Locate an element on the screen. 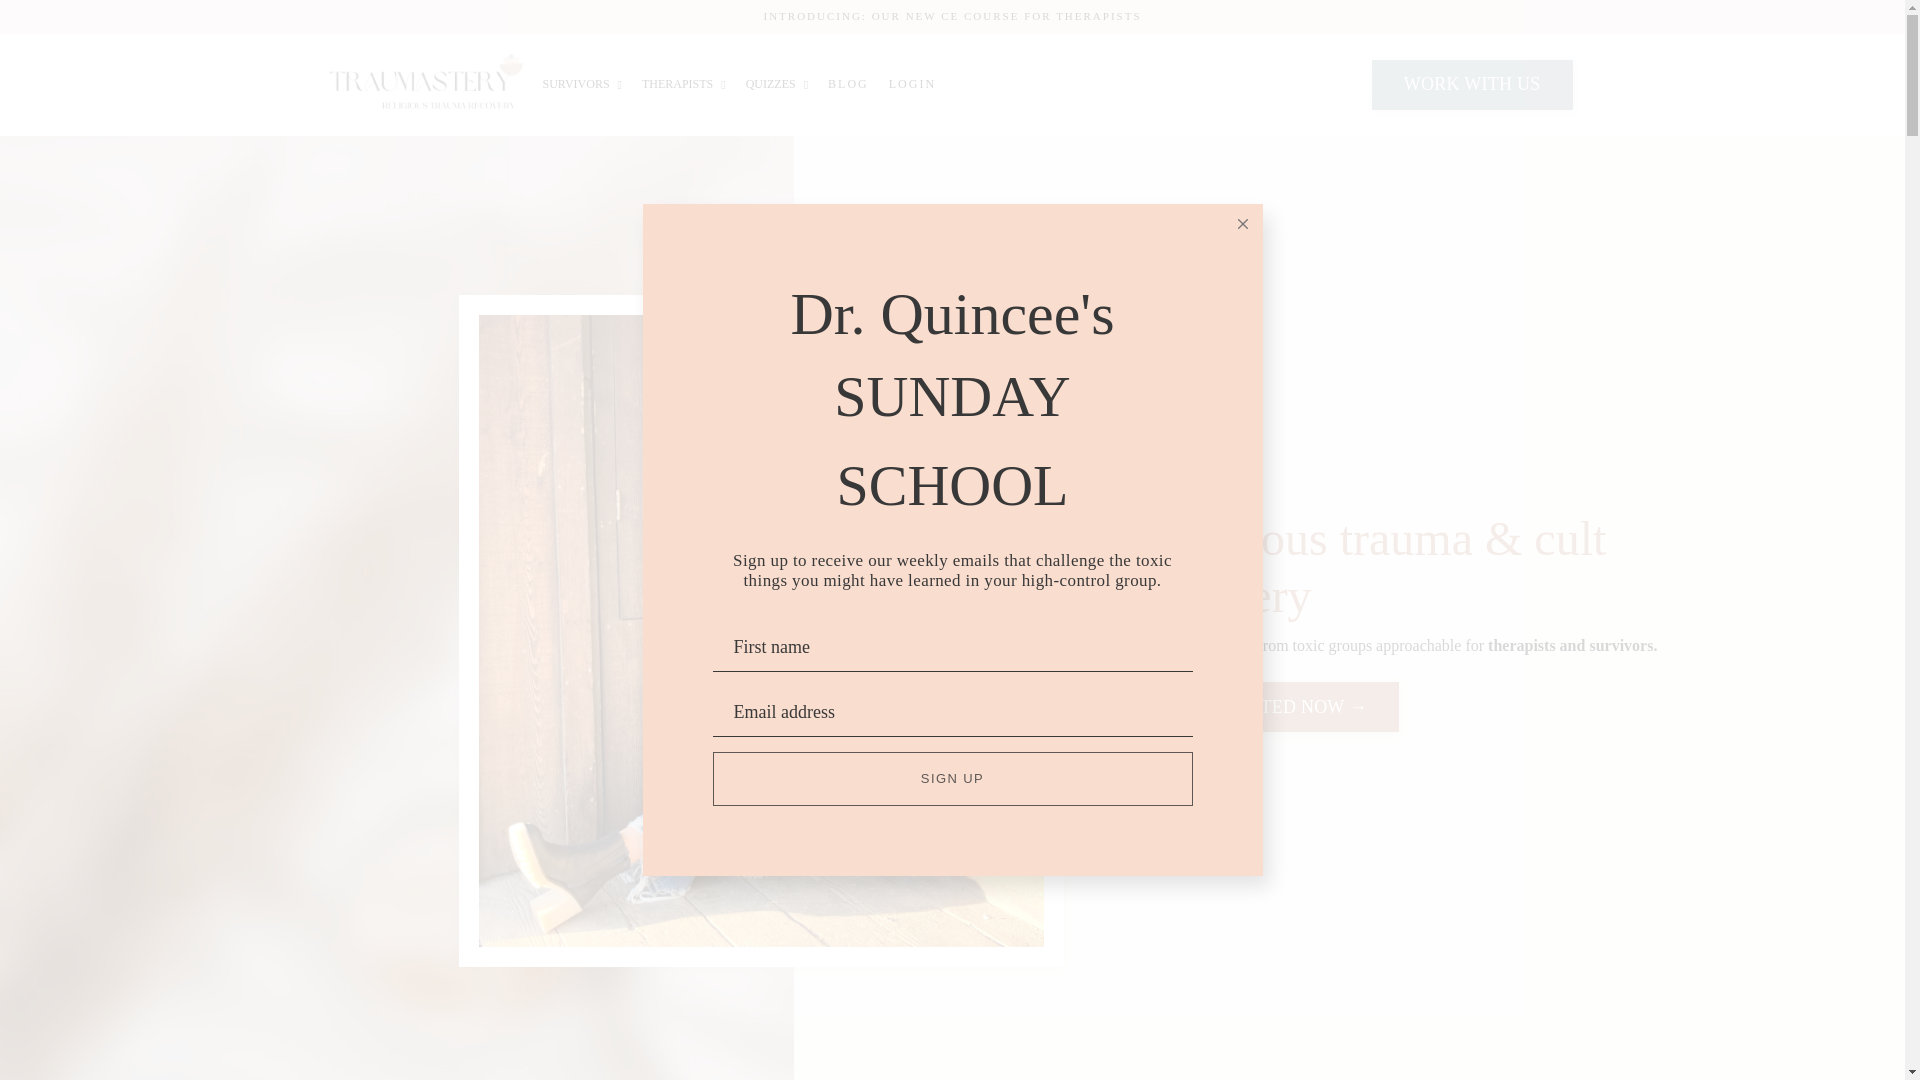 Image resolution: width=1920 pixels, height=1080 pixels. WORK WITH US is located at coordinates (1472, 85).